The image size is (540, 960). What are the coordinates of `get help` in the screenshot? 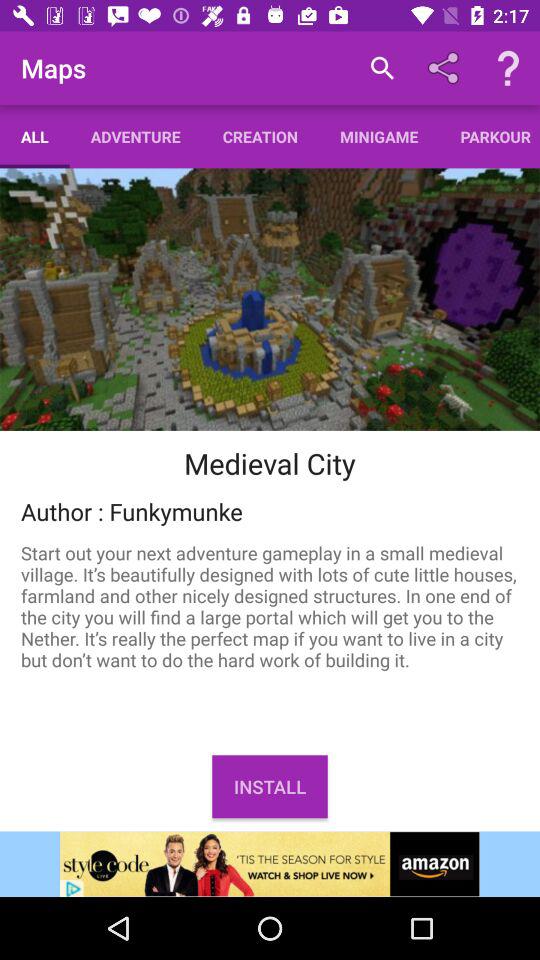 It's located at (508, 68).